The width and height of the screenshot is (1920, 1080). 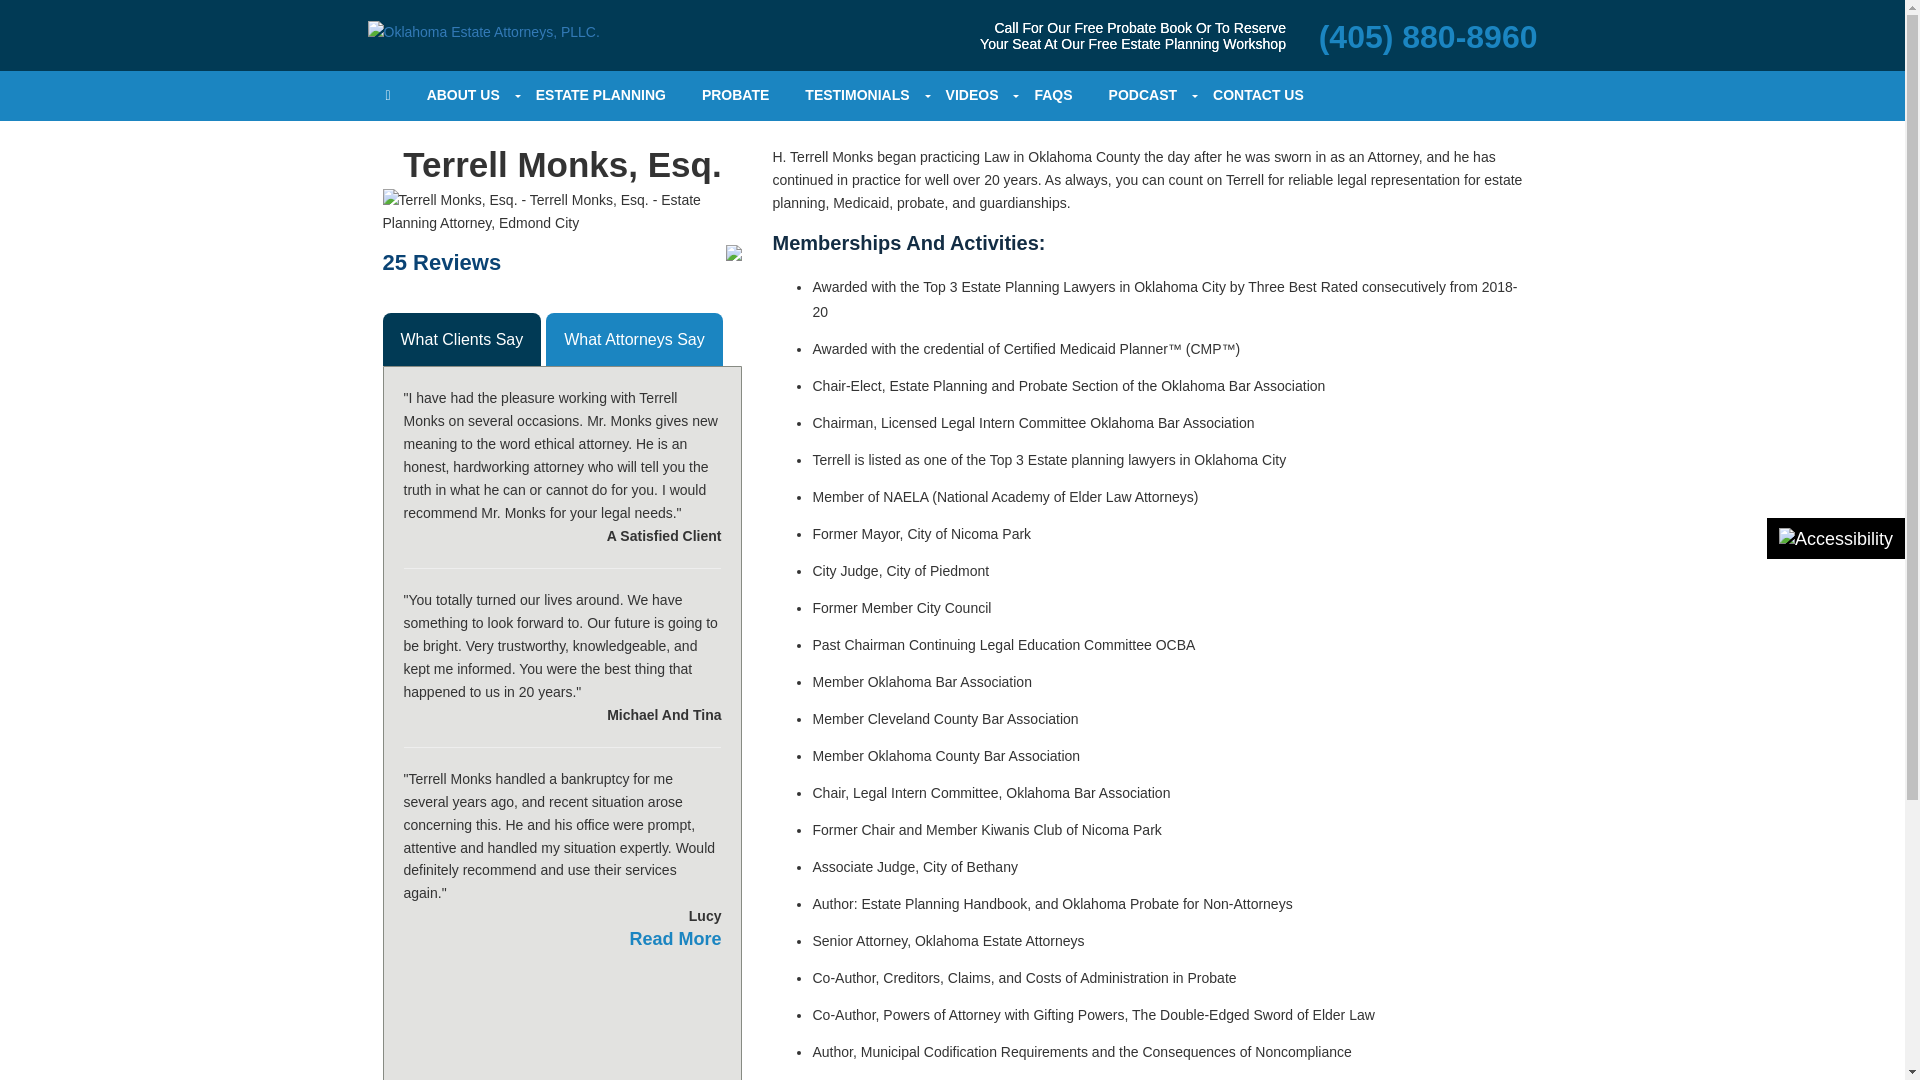 I want to click on PODCAST, so click(x=1142, y=96).